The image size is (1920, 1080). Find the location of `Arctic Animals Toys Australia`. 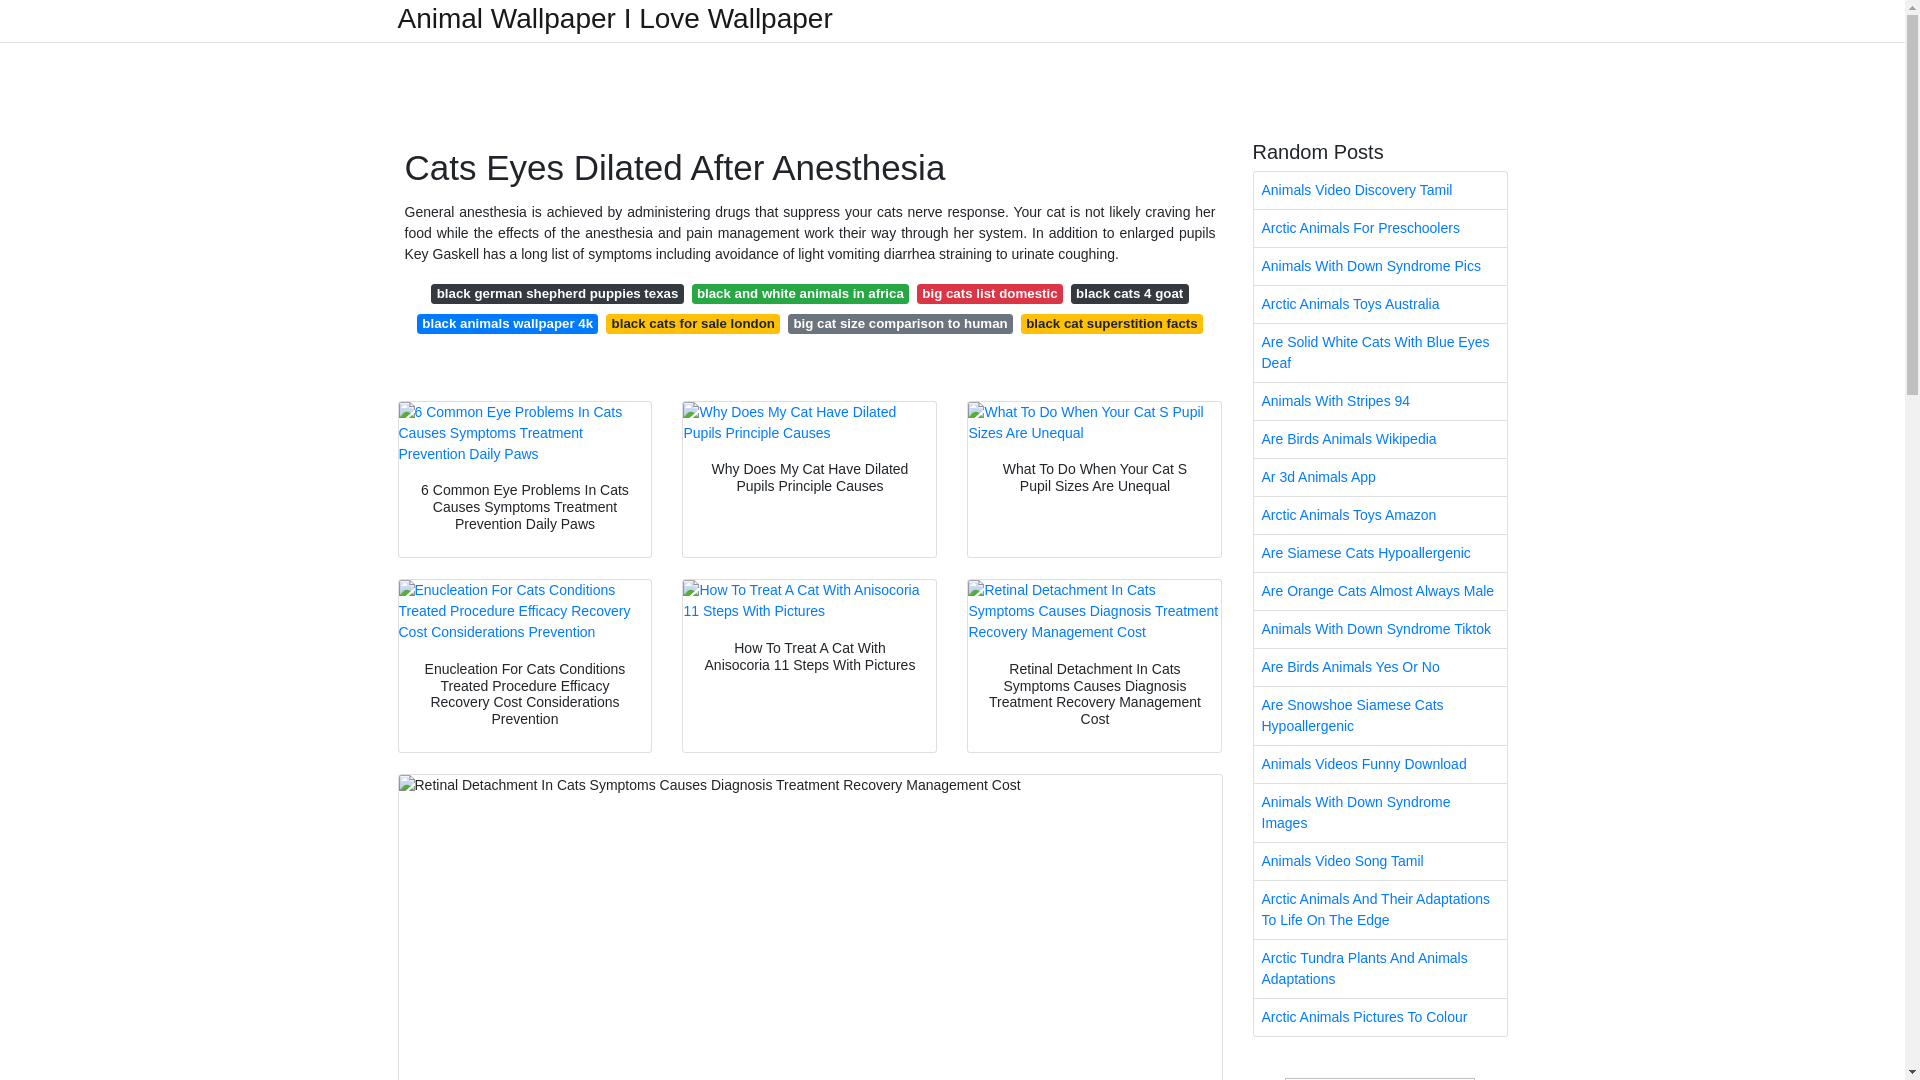

Arctic Animals Toys Australia is located at coordinates (1380, 304).